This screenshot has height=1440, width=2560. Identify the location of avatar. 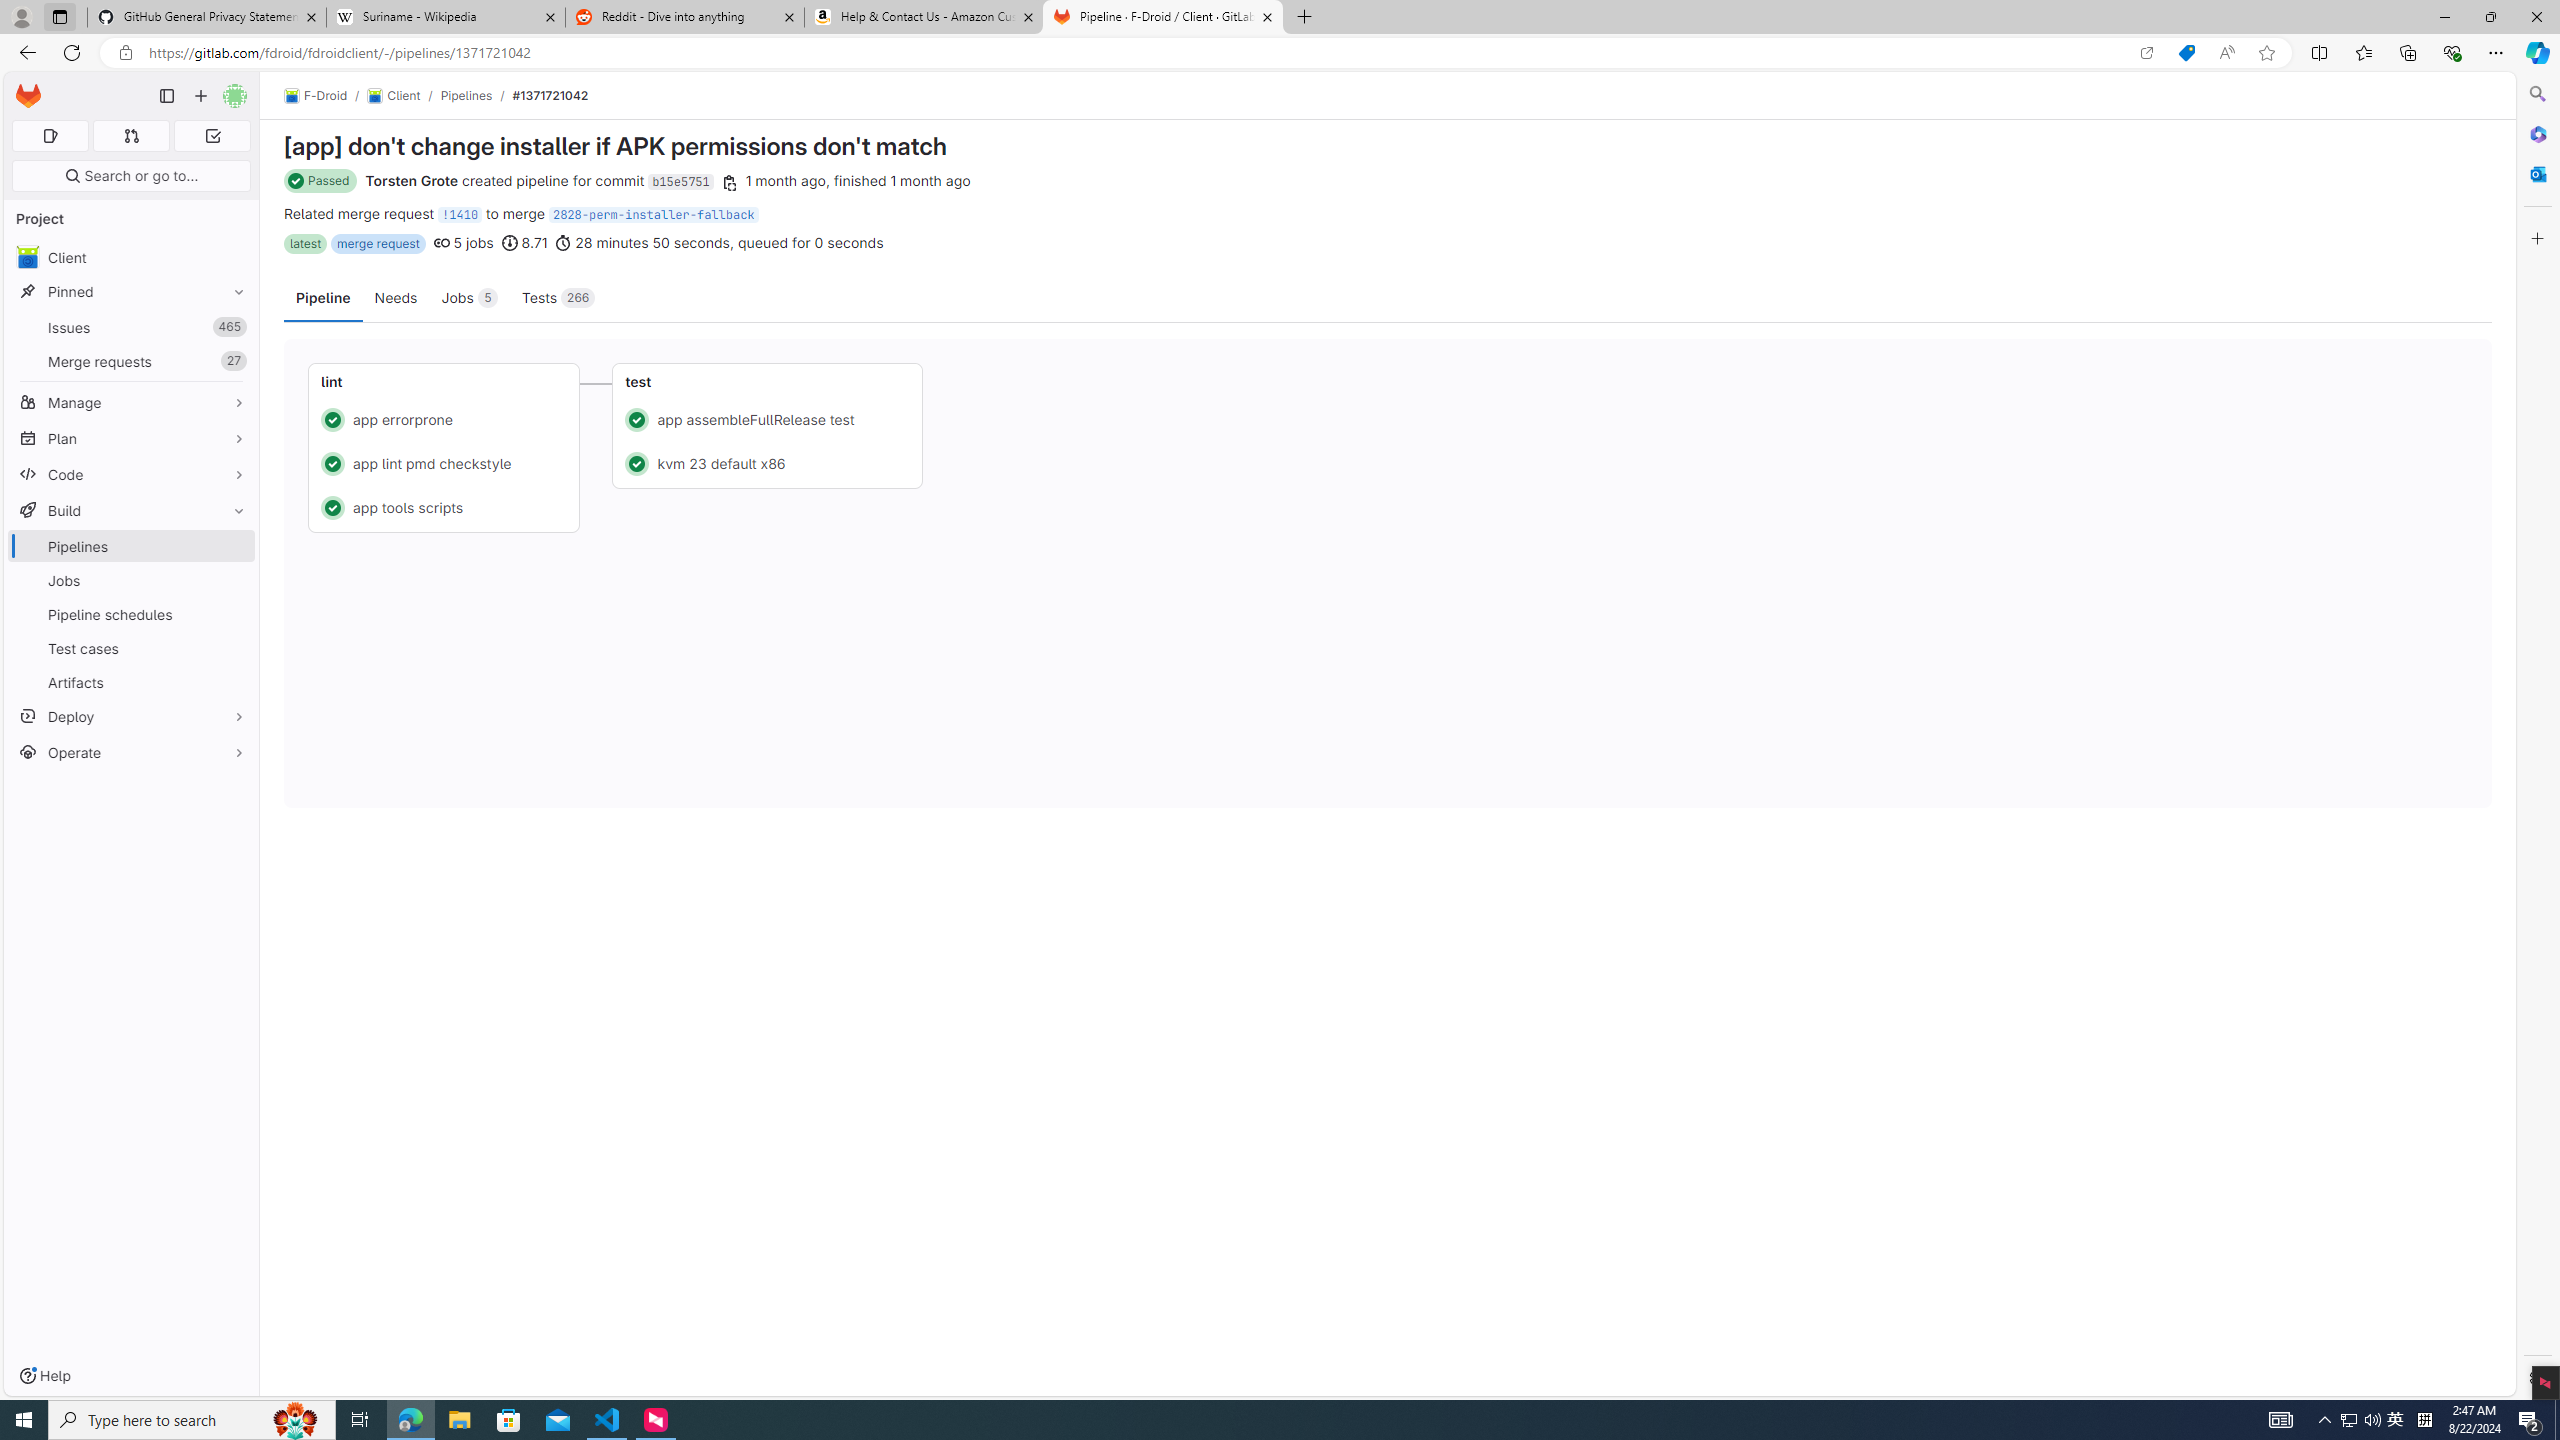
(28, 257).